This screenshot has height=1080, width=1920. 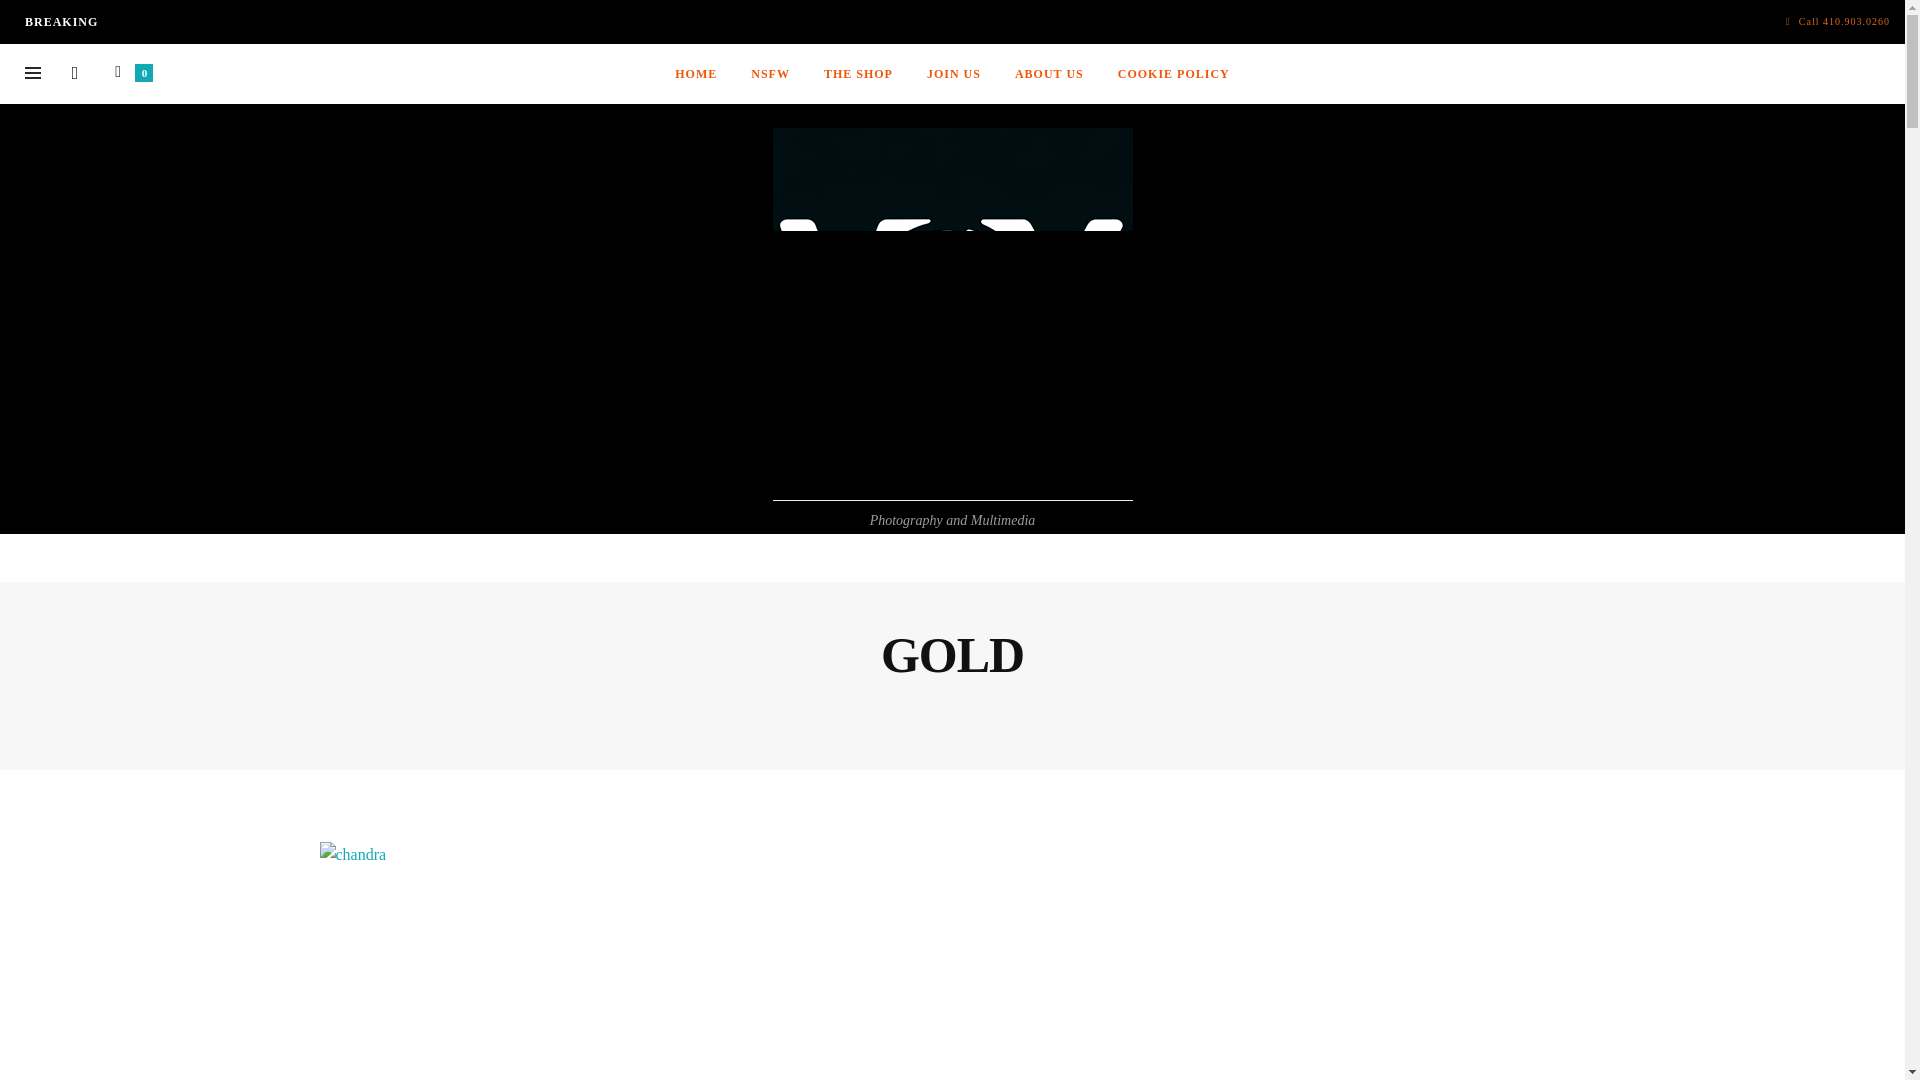 What do you see at coordinates (130, 72) in the screenshot?
I see `View your shopping cart` at bounding box center [130, 72].